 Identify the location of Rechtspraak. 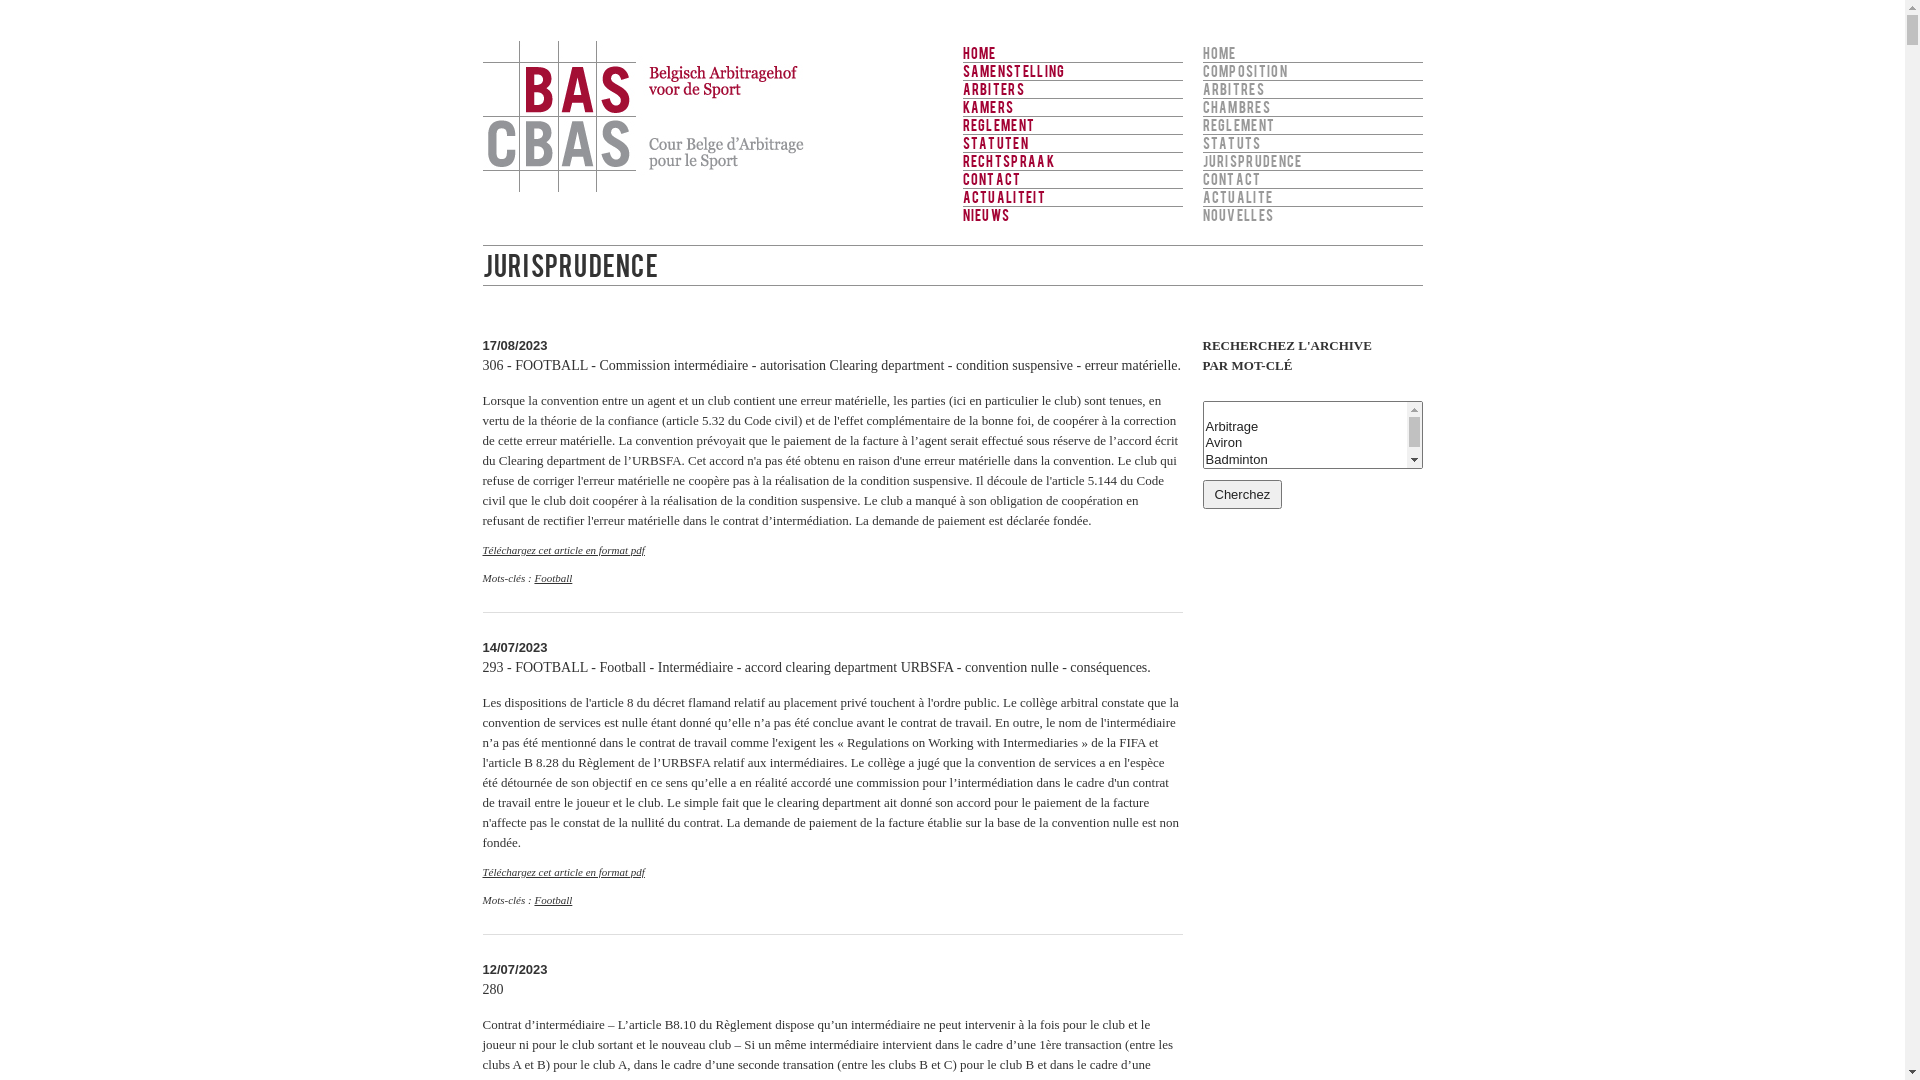
(1072, 161).